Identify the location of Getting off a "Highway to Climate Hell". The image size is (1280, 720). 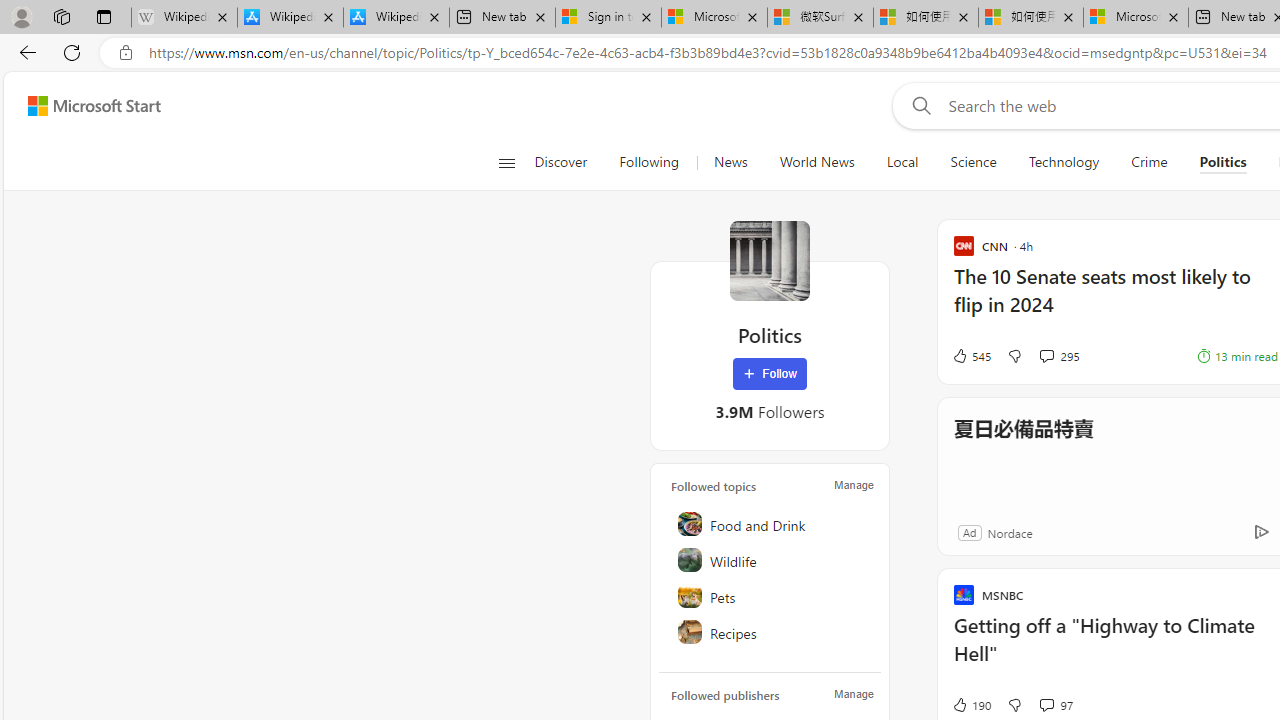
(1115, 650).